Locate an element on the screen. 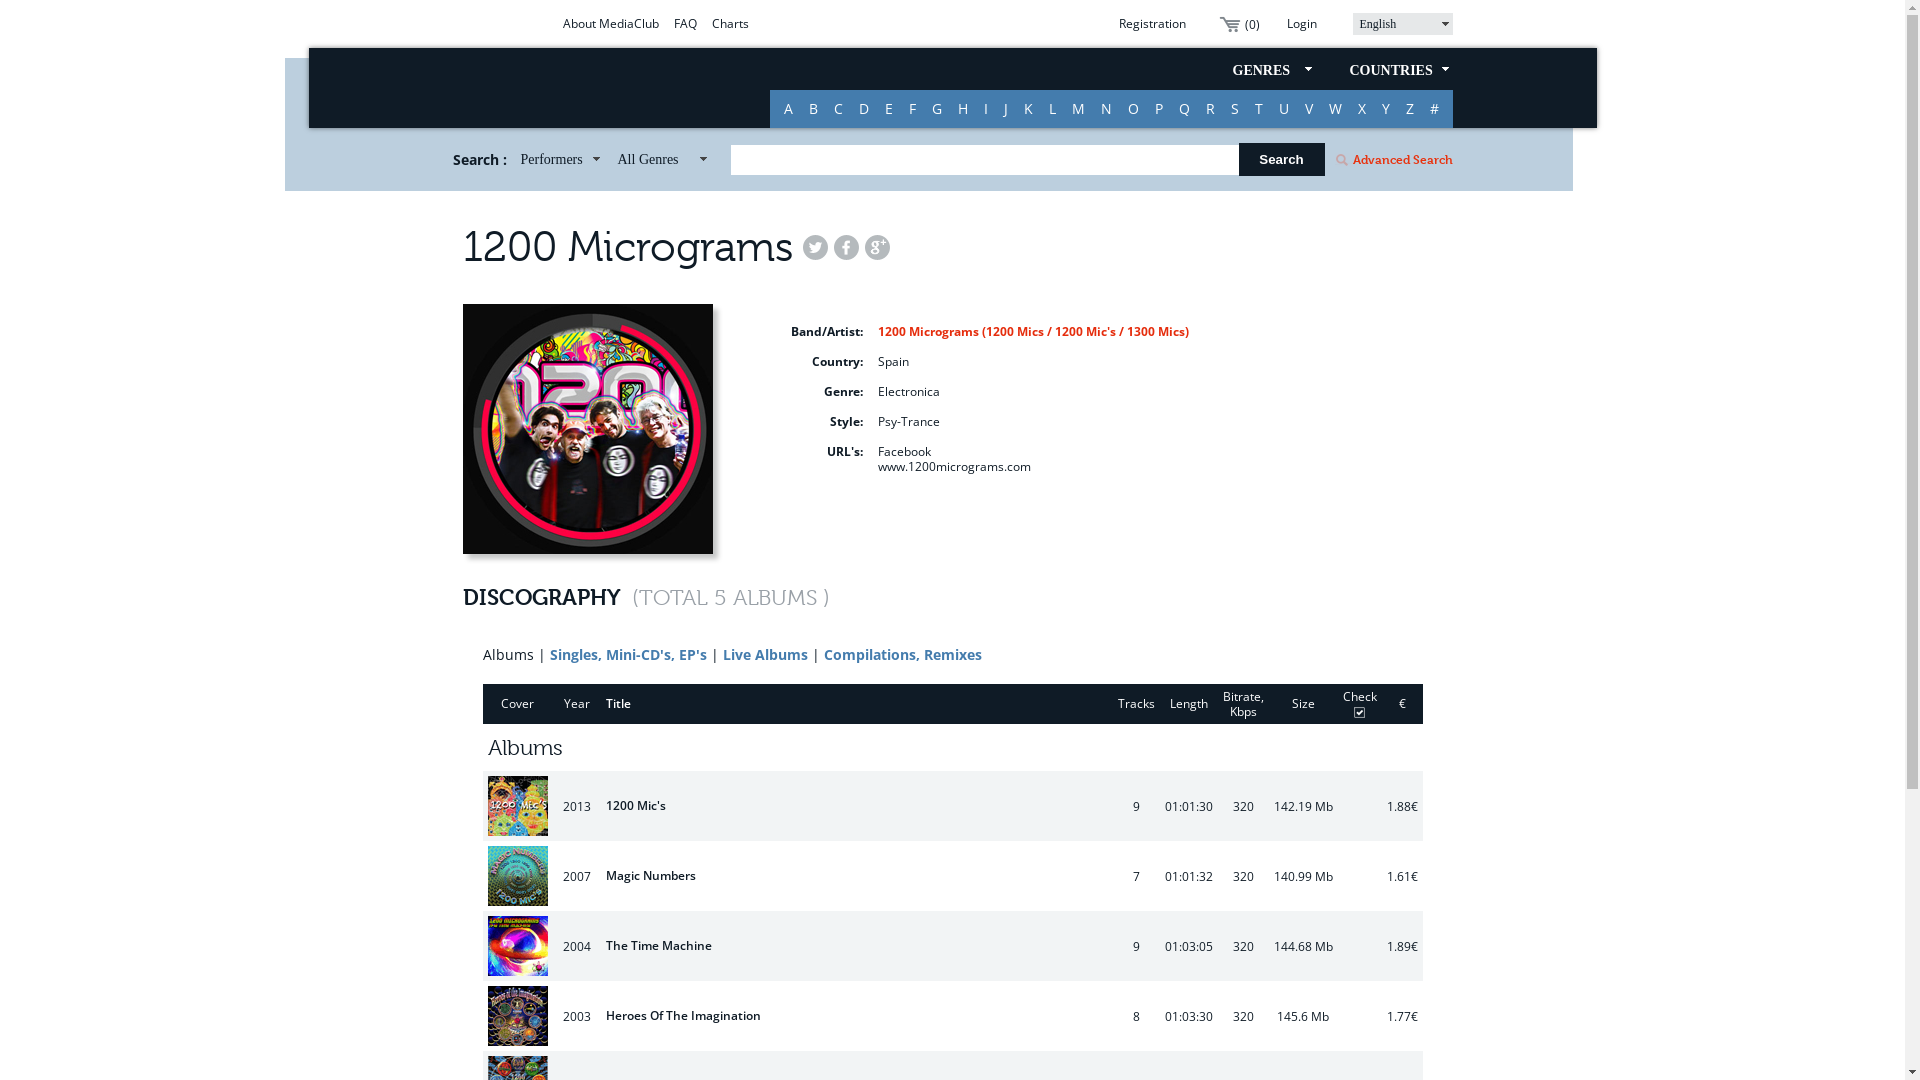 The width and height of the screenshot is (1920, 1080). English is located at coordinates (1402, 24).